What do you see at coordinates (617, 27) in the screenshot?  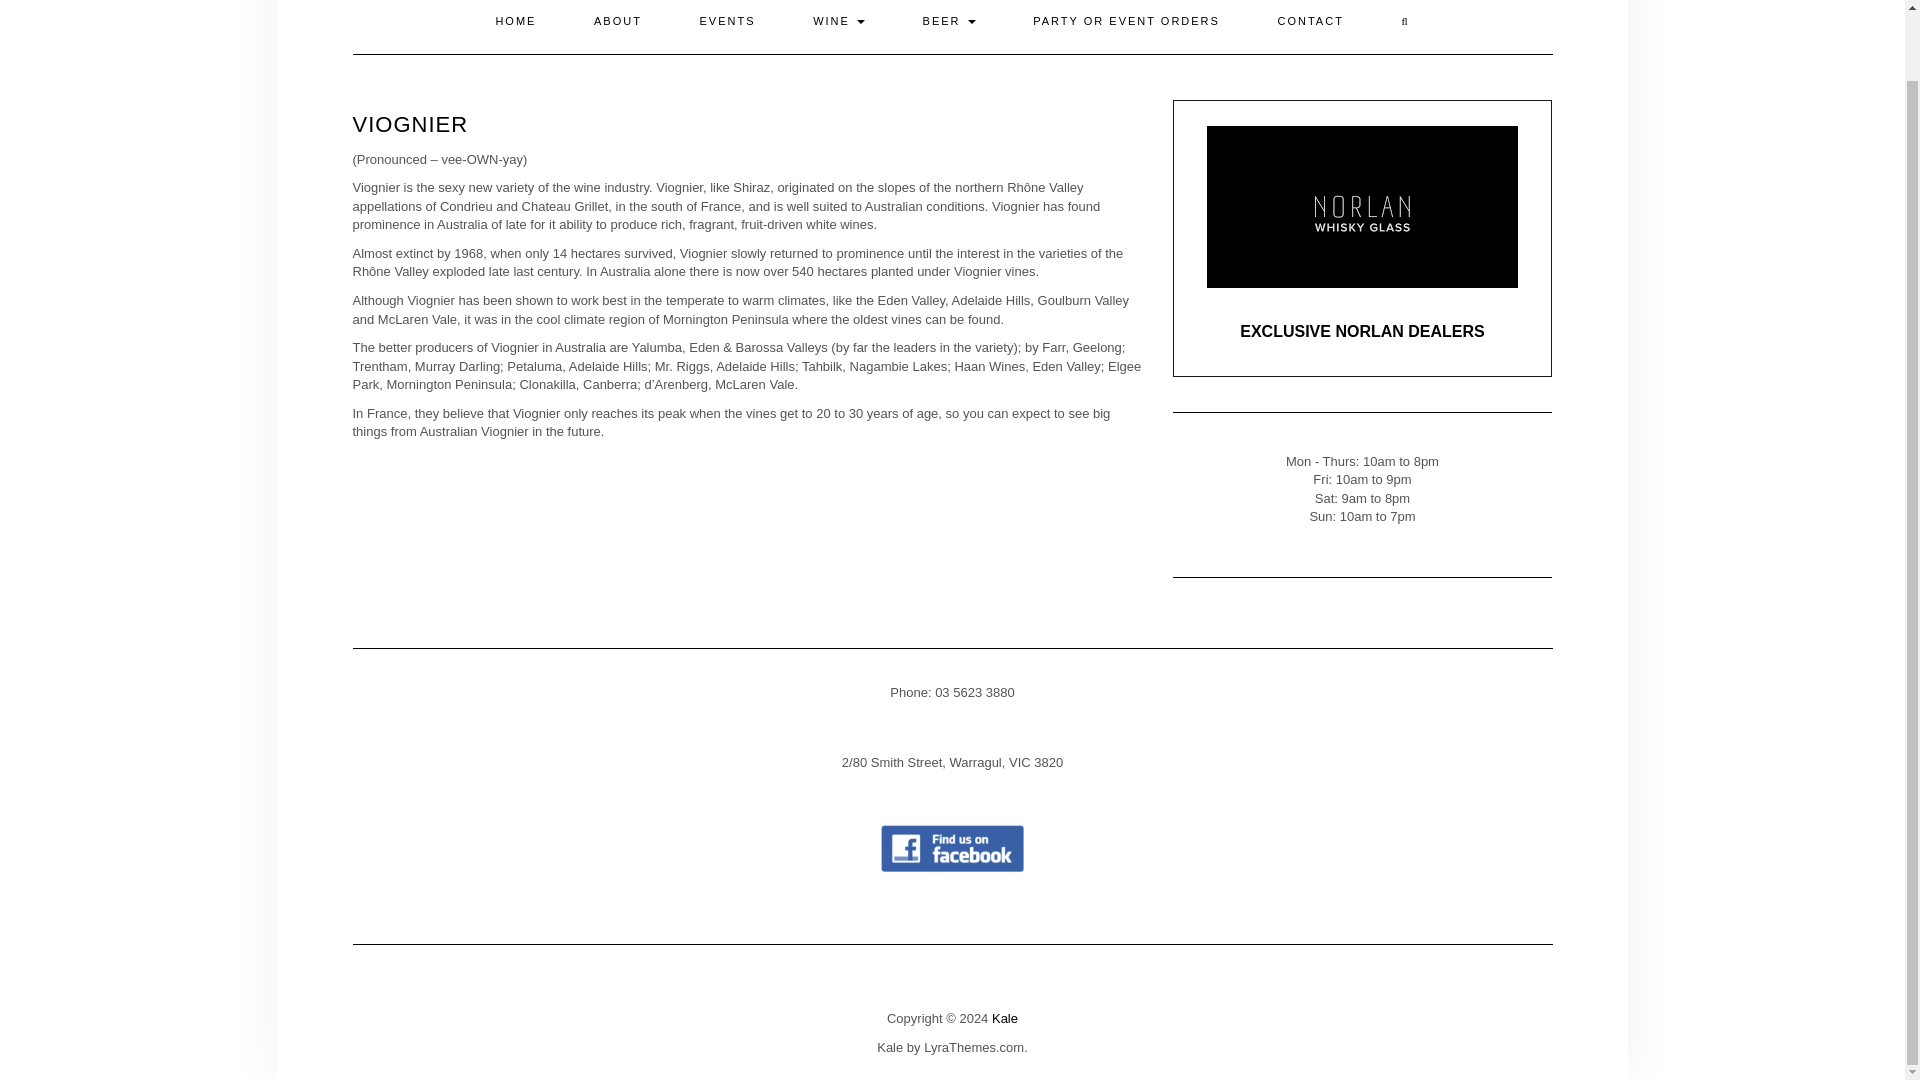 I see `ABOUT` at bounding box center [617, 27].